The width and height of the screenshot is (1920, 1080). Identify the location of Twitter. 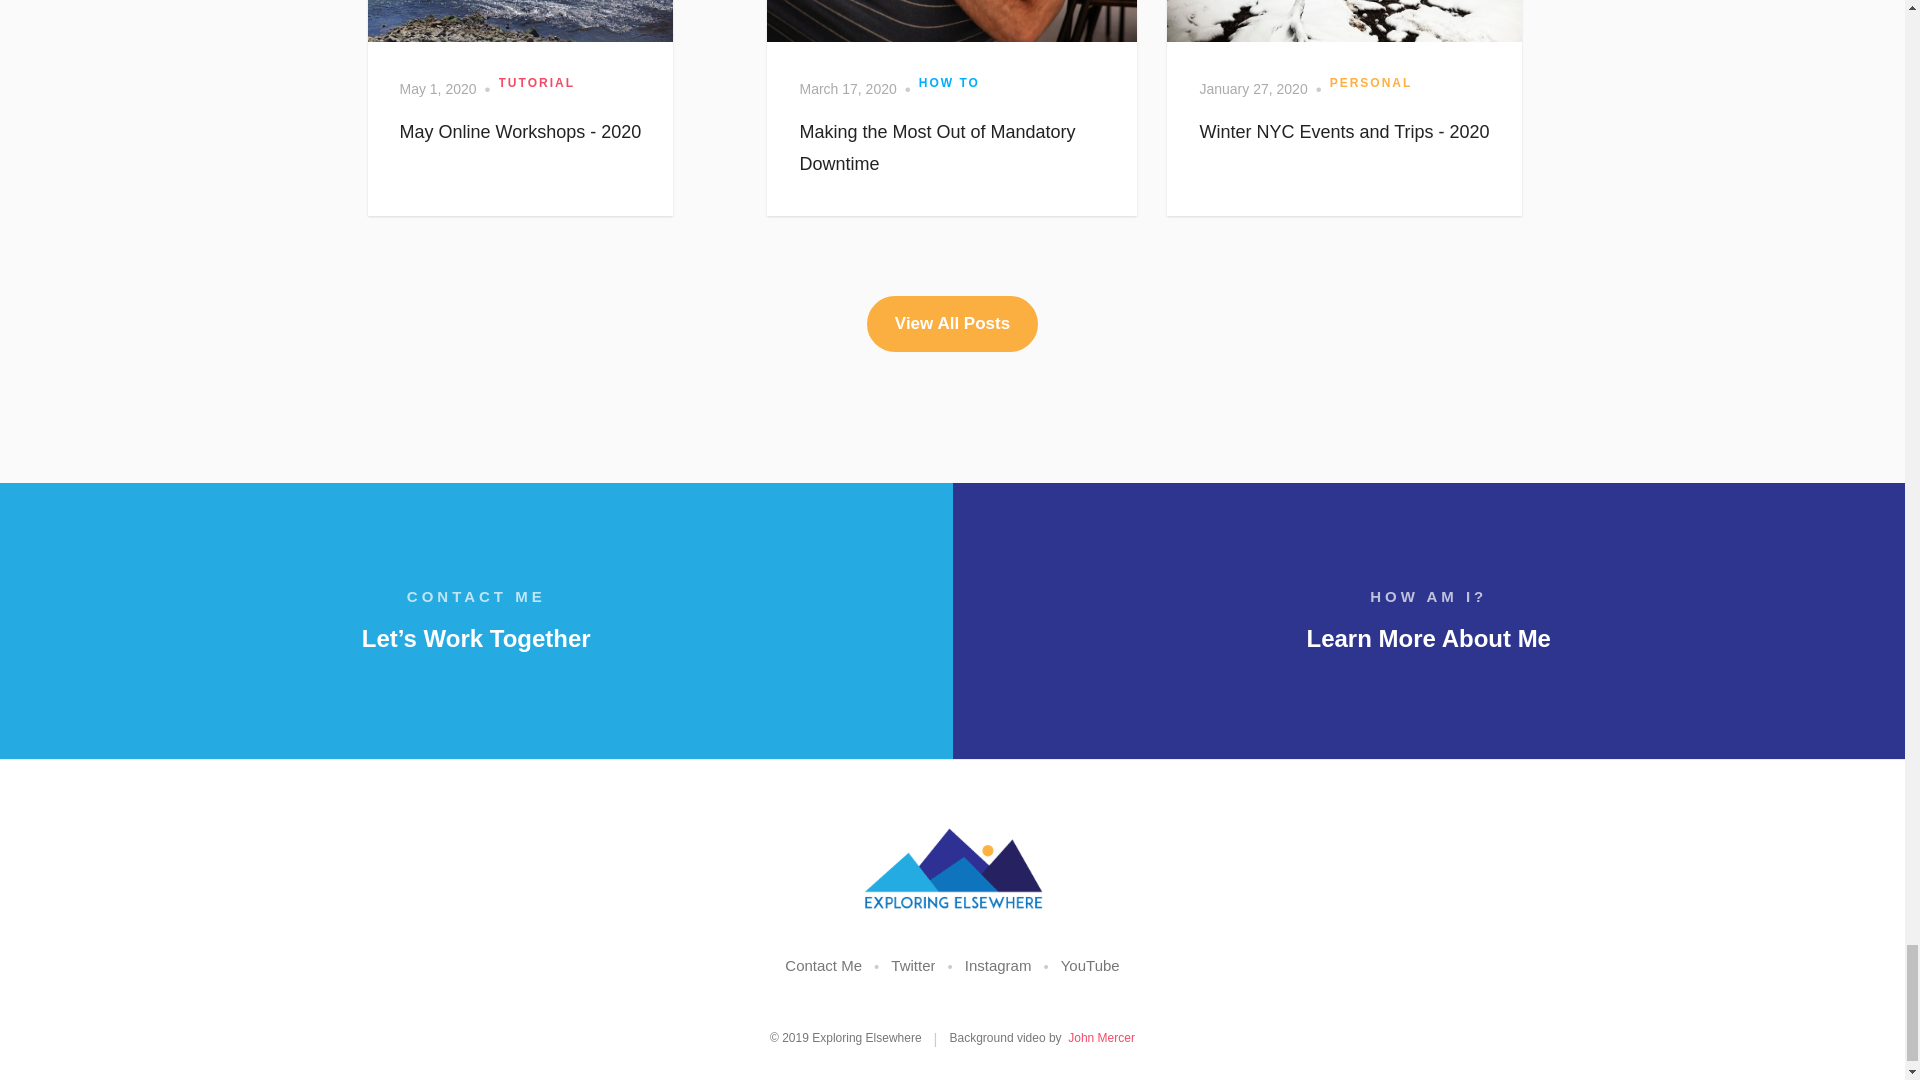
(912, 966).